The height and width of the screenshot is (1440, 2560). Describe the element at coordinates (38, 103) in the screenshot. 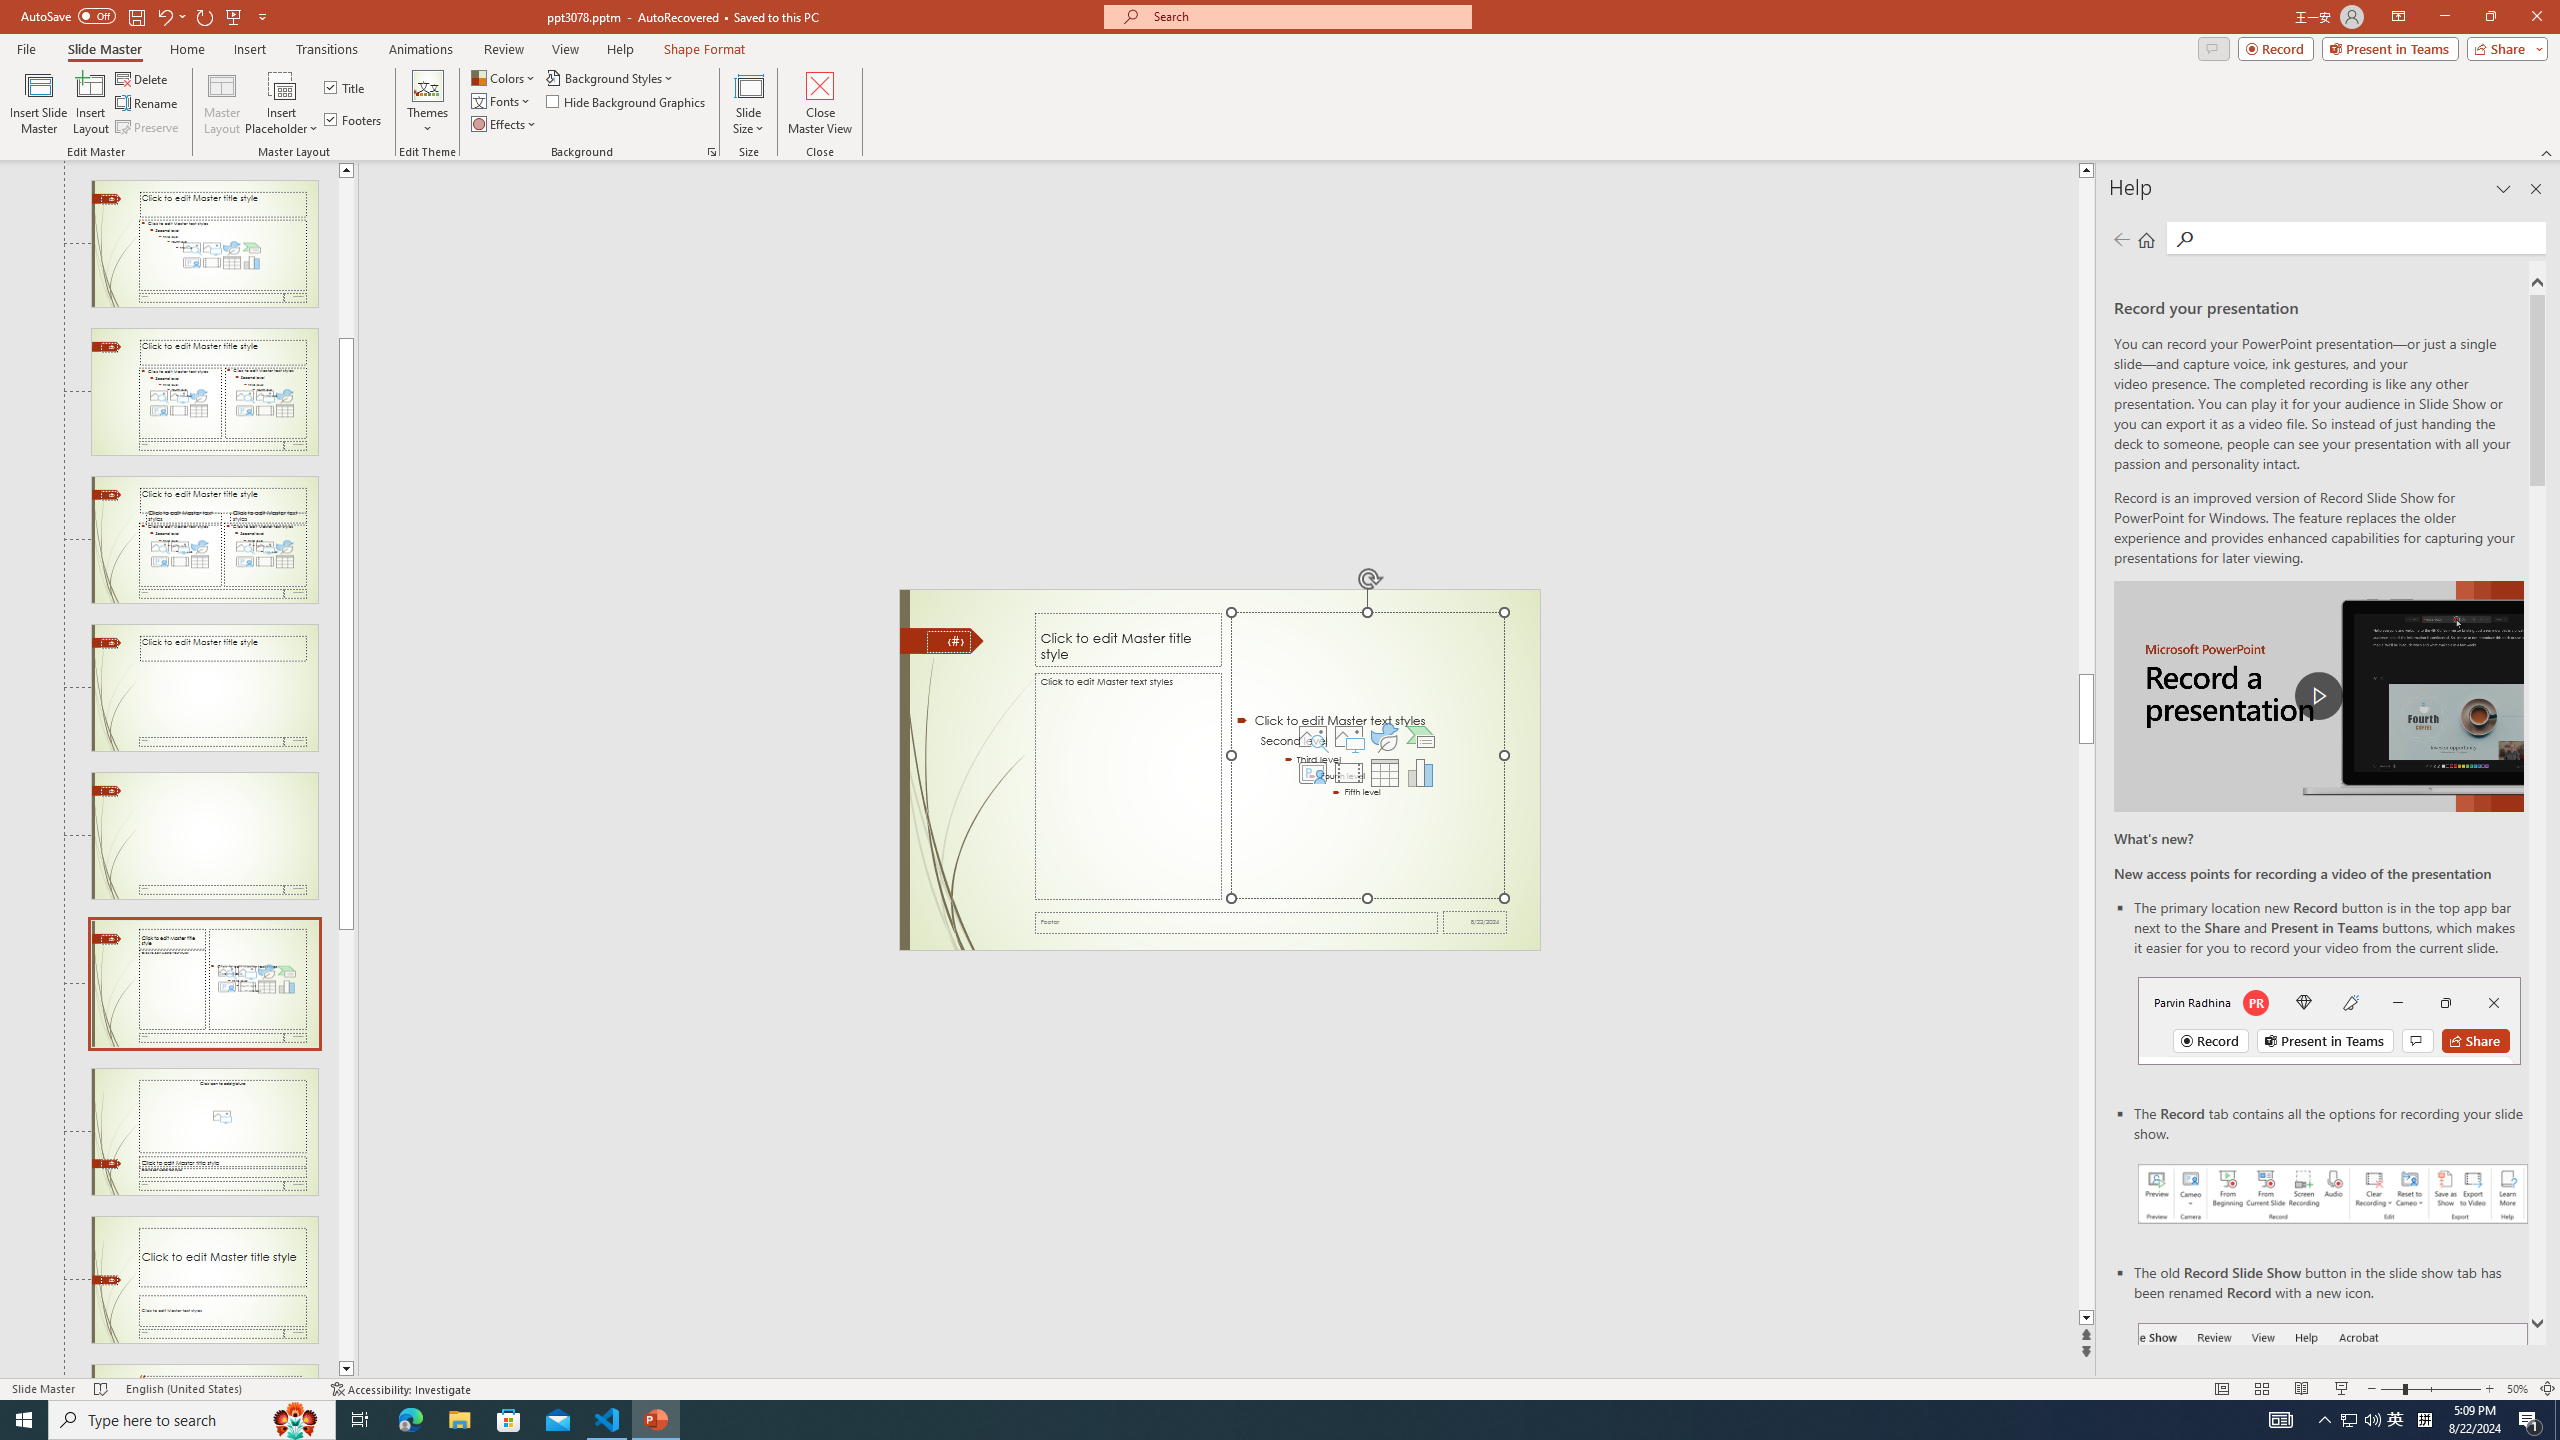

I see `Insert Slide Master` at that location.